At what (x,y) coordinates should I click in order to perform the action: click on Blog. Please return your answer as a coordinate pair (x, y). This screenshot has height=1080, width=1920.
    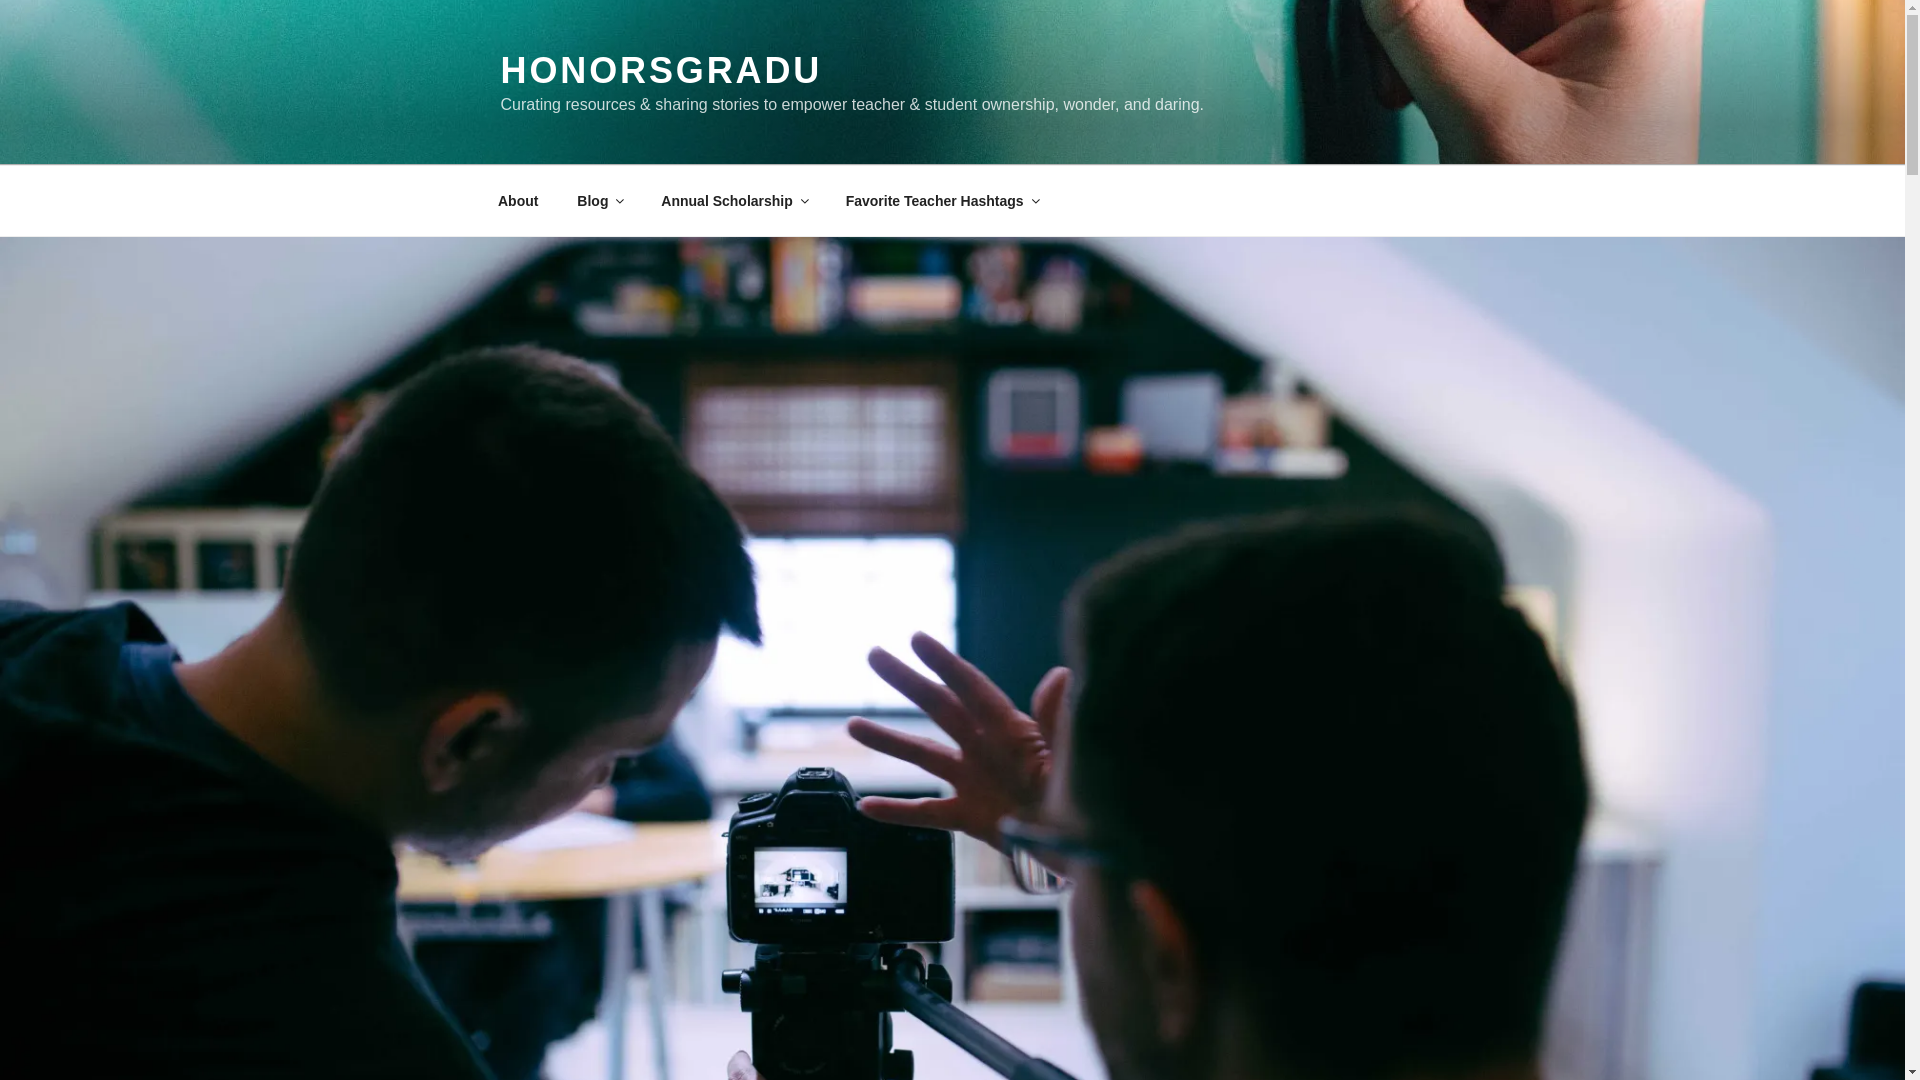
    Looking at the image, I should click on (600, 200).